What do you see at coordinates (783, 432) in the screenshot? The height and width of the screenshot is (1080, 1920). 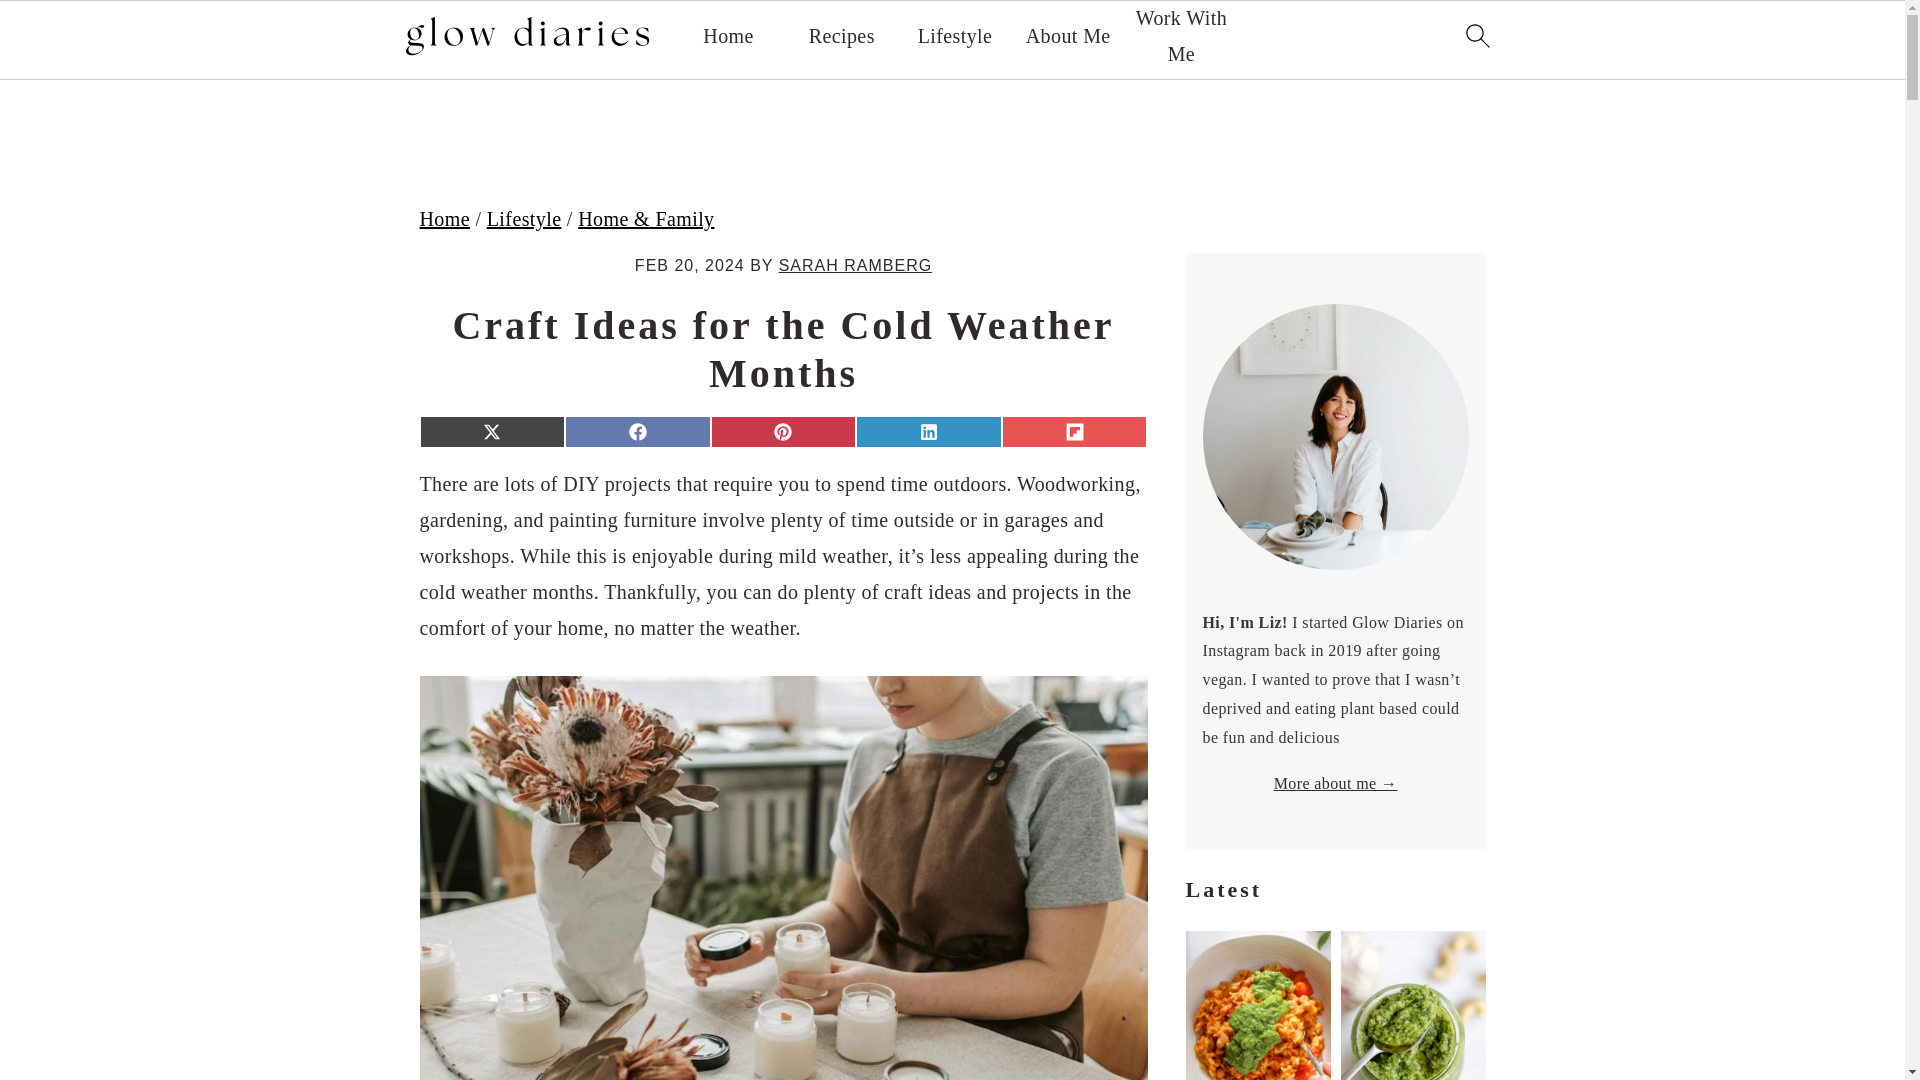 I see `SHARE ON PINTEREST` at bounding box center [783, 432].